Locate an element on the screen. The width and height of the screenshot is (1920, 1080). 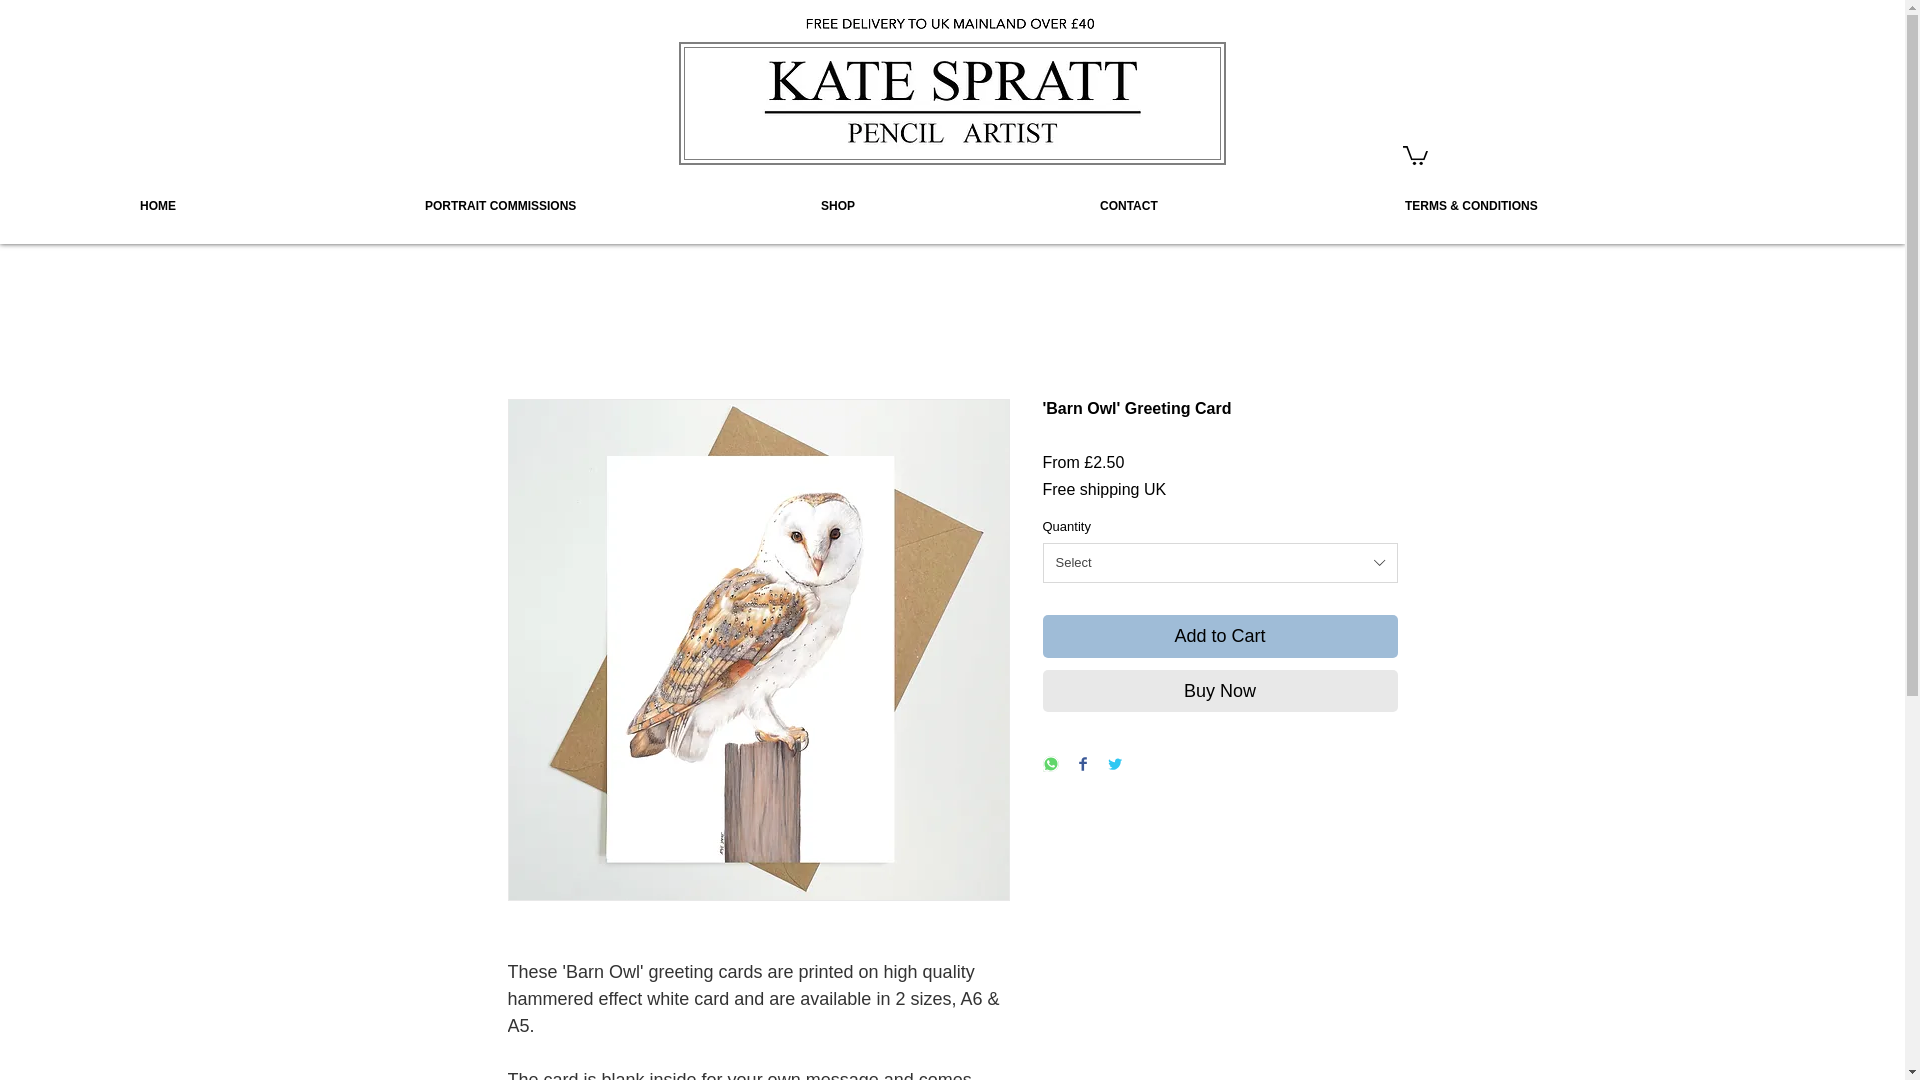
CONTACT is located at coordinates (1240, 206).